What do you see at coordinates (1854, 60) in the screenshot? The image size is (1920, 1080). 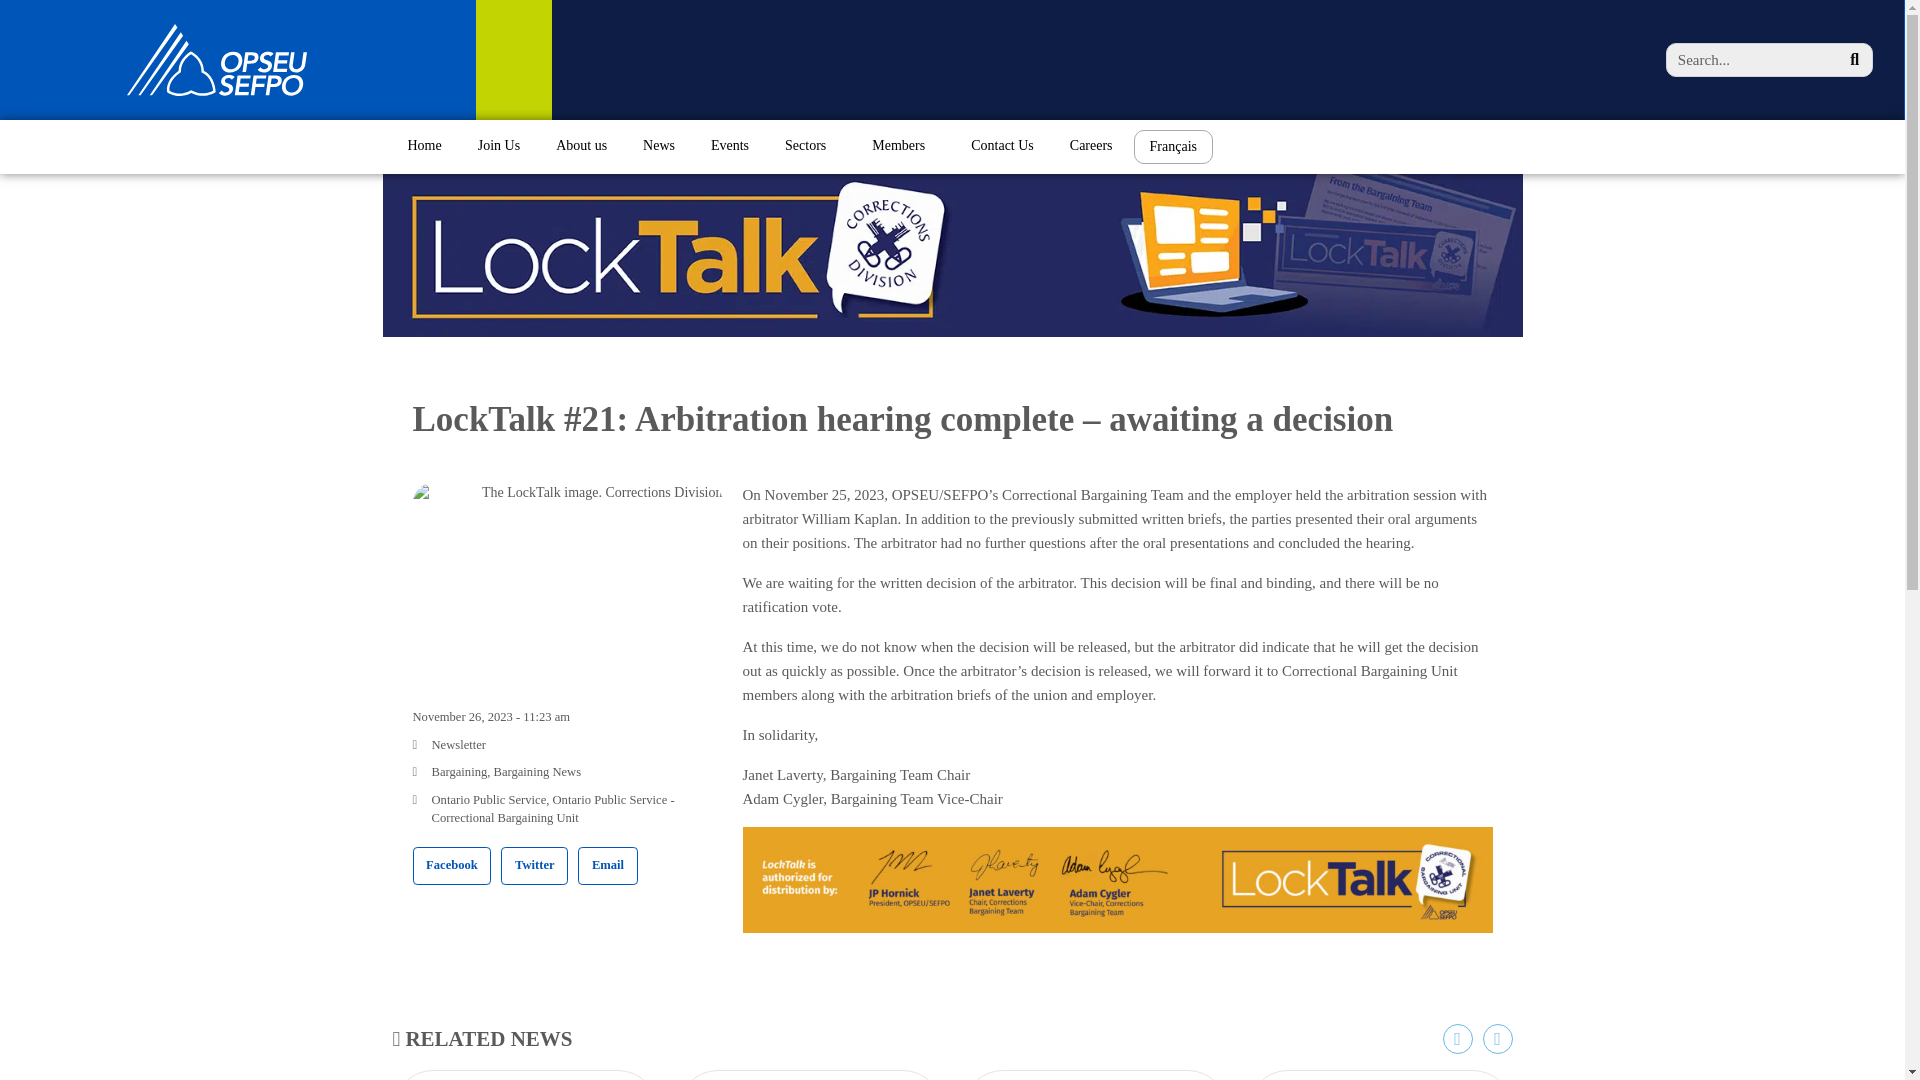 I see `Search` at bounding box center [1854, 60].